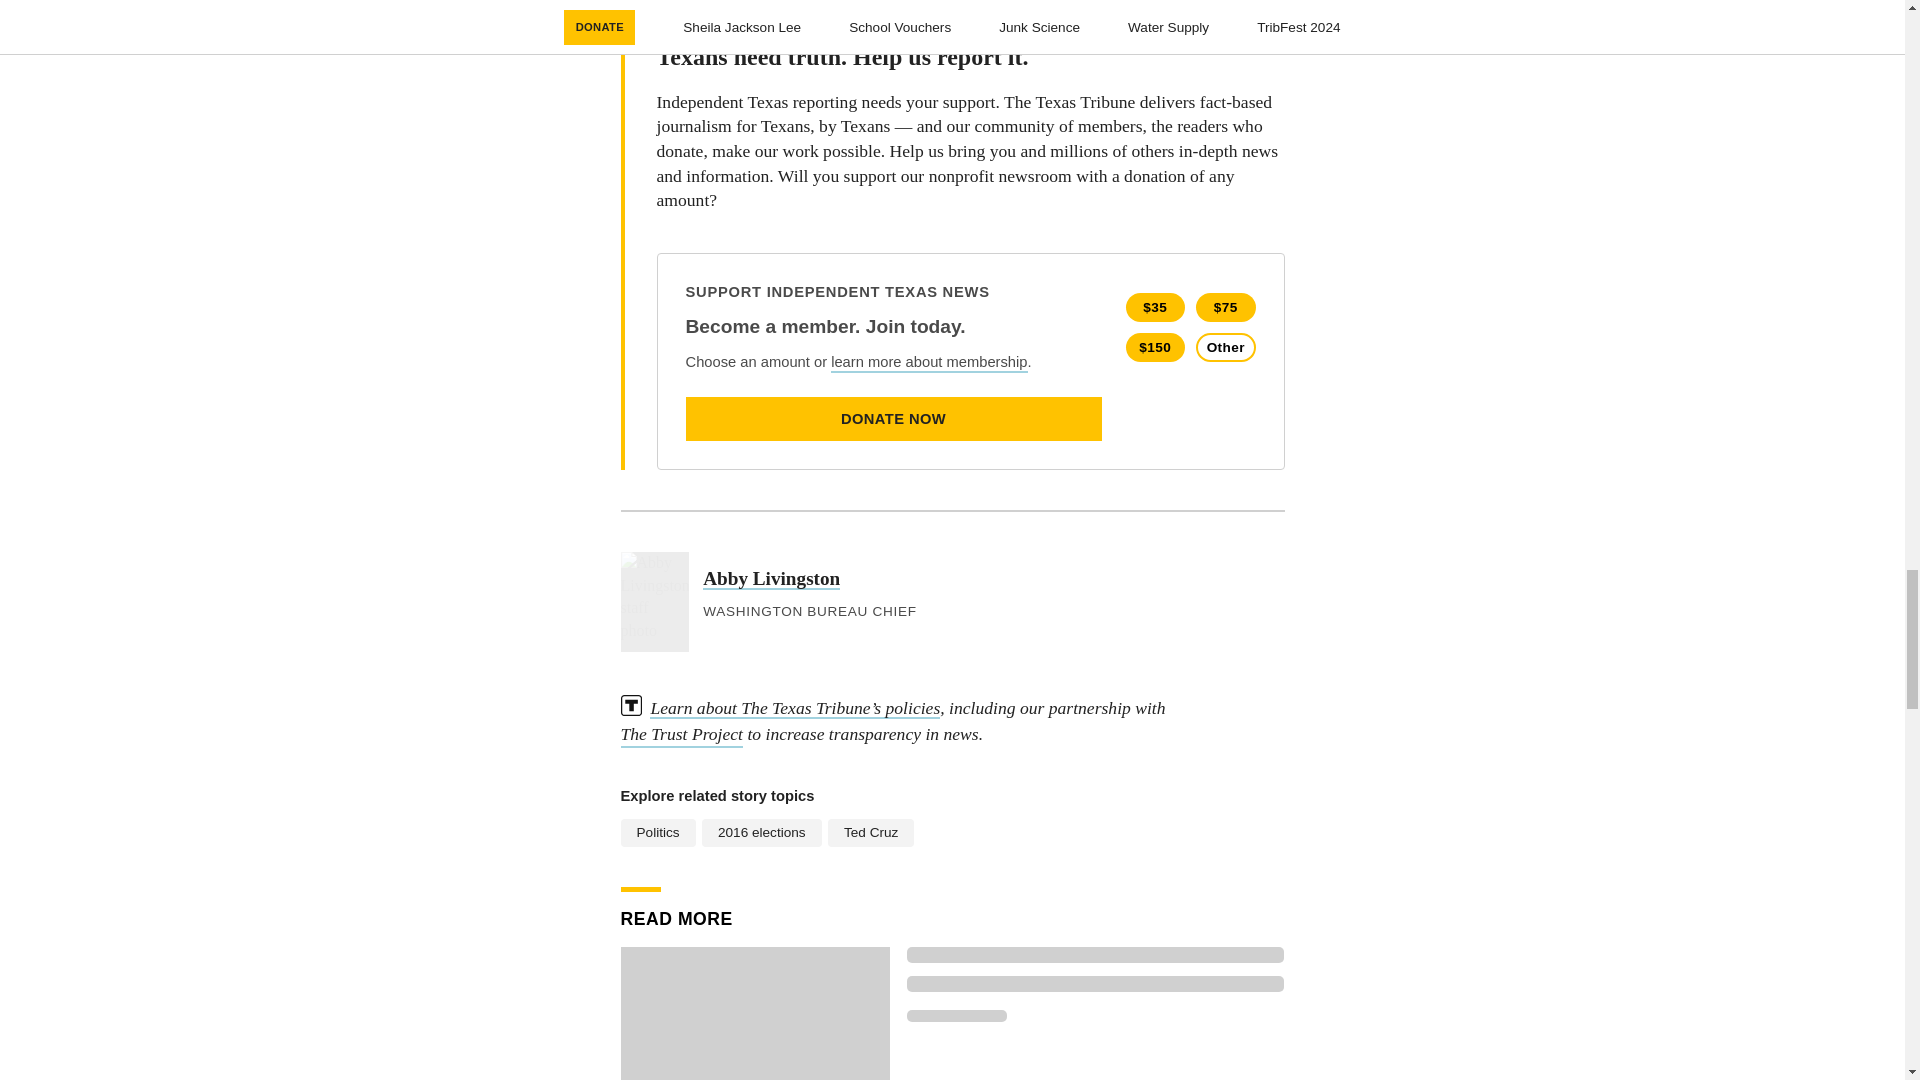  I want to click on Loading indicator, so click(956, 1015).